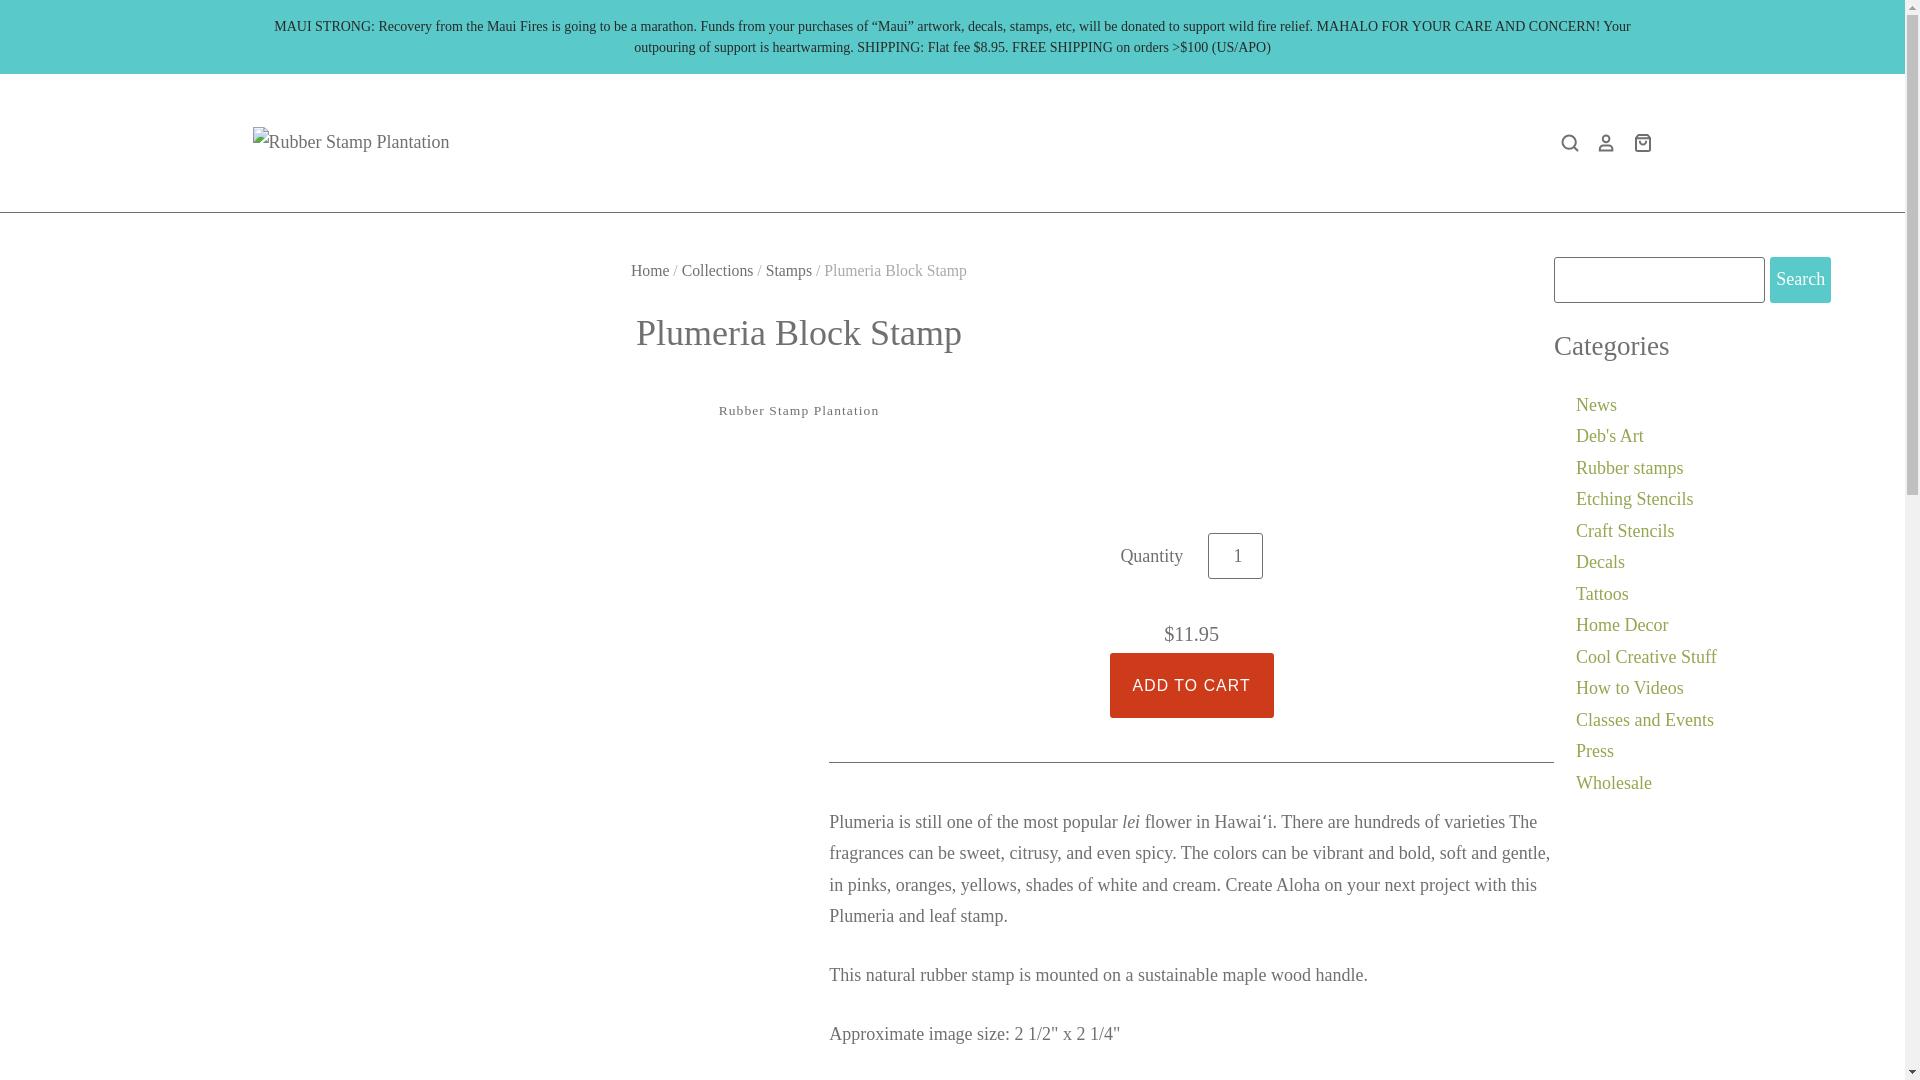  Describe the element at coordinates (1192, 686) in the screenshot. I see `Add to cart` at that location.